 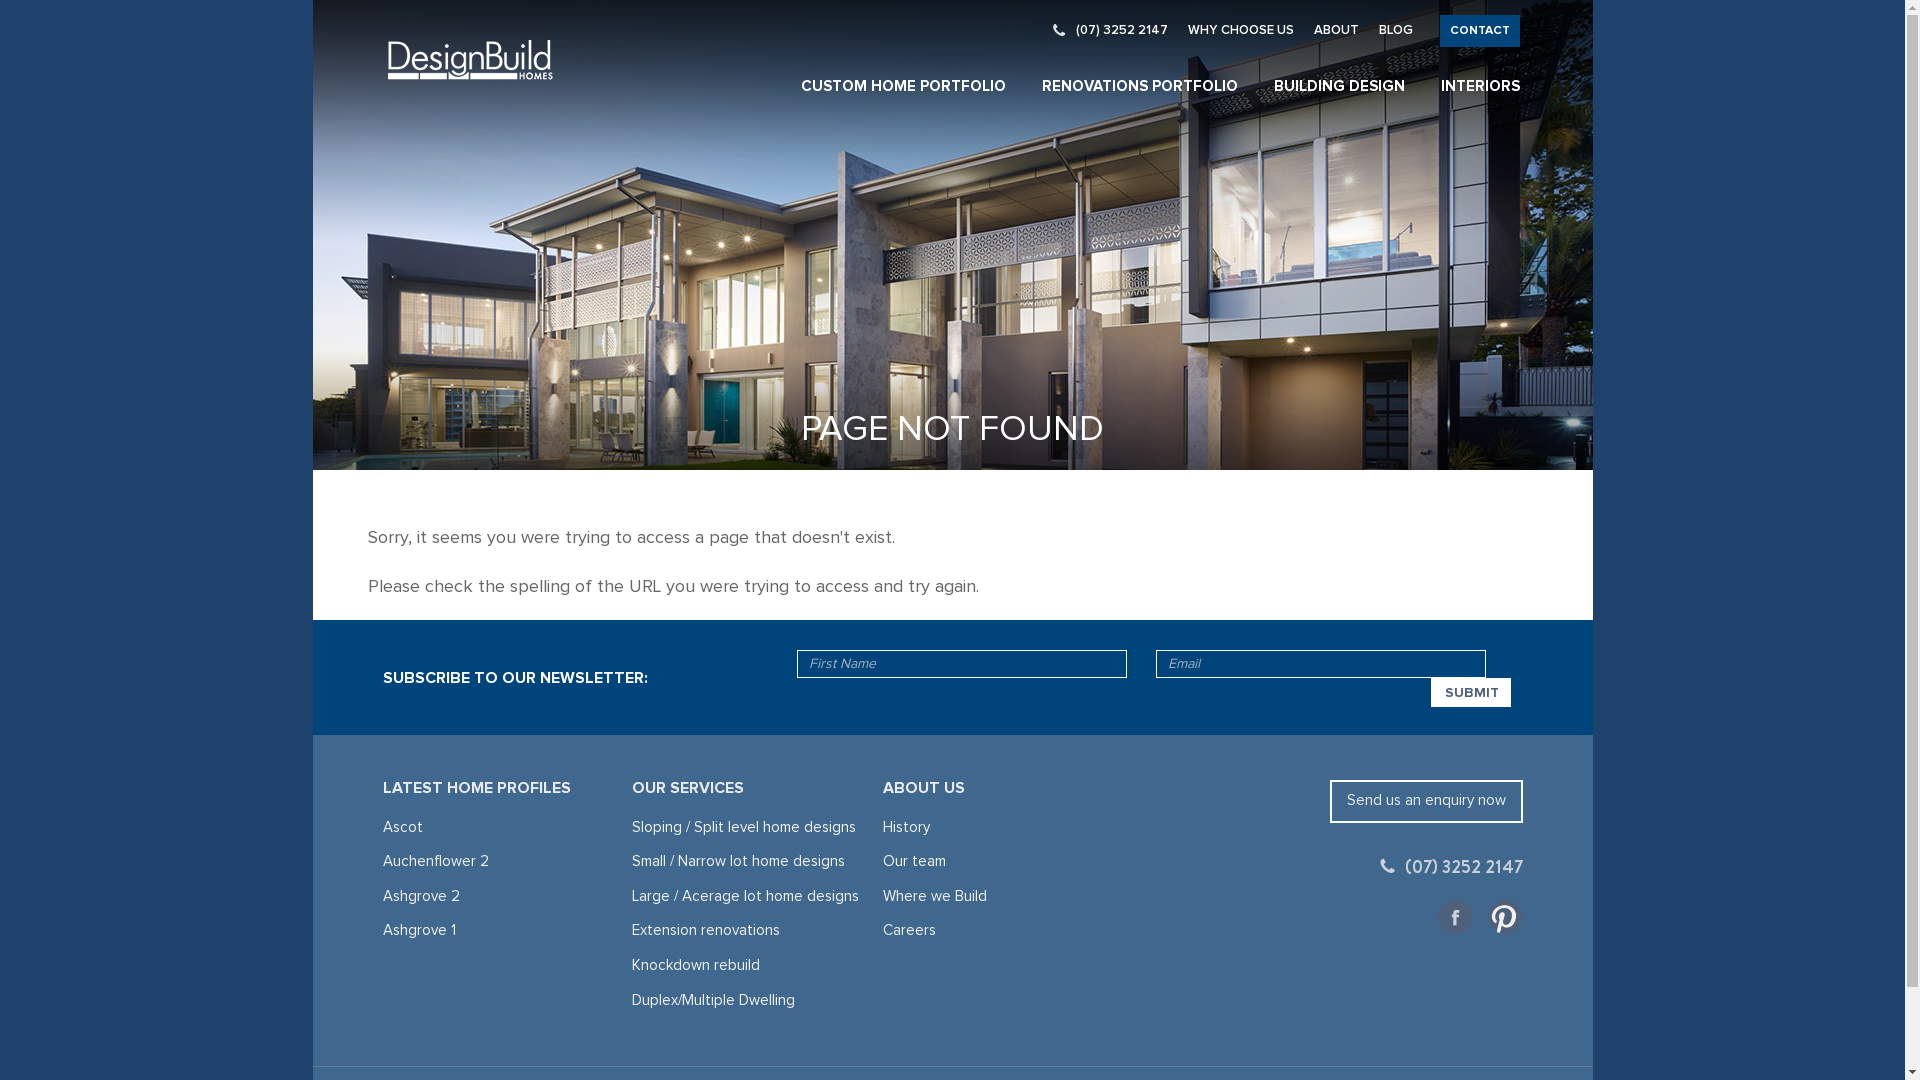 I want to click on (07) 3252 2147, so click(x=1110, y=30).